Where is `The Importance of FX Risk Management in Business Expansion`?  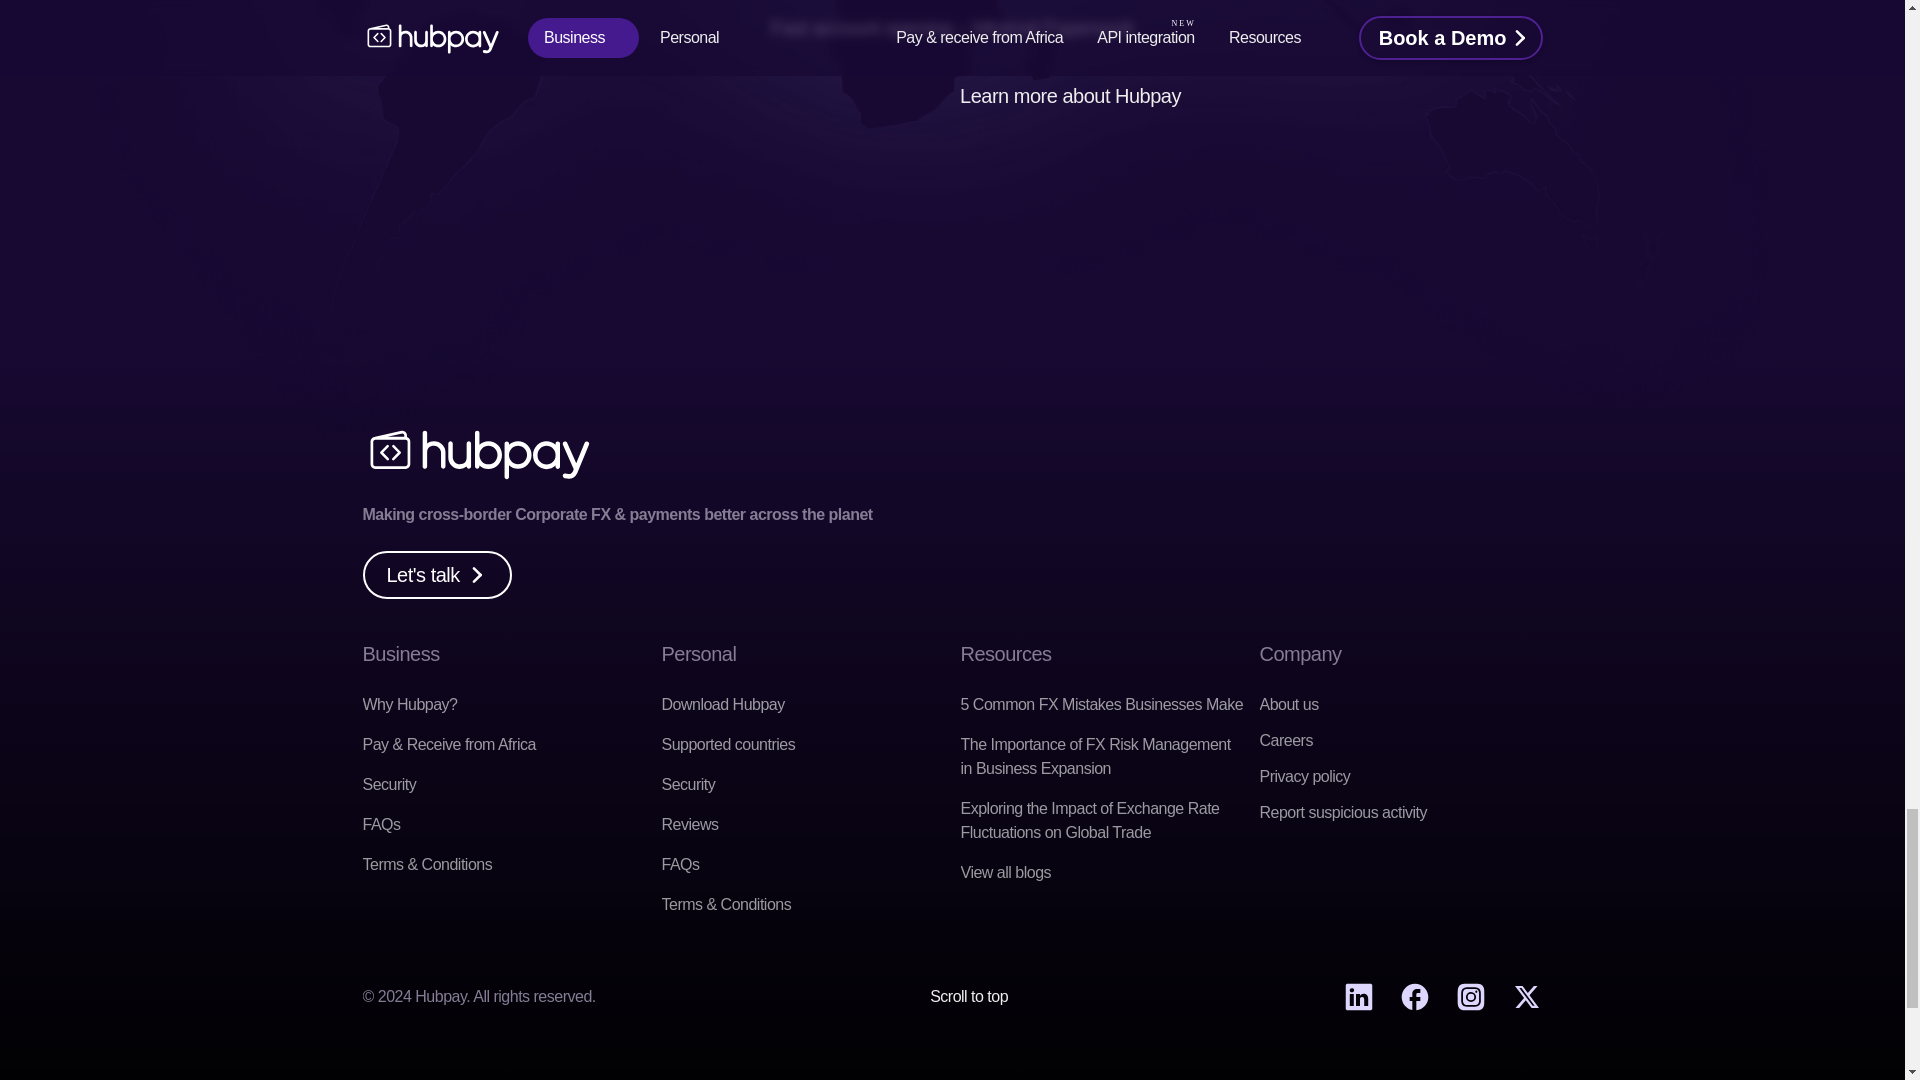
The Importance of FX Risk Management in Business Expansion is located at coordinates (1097, 756).